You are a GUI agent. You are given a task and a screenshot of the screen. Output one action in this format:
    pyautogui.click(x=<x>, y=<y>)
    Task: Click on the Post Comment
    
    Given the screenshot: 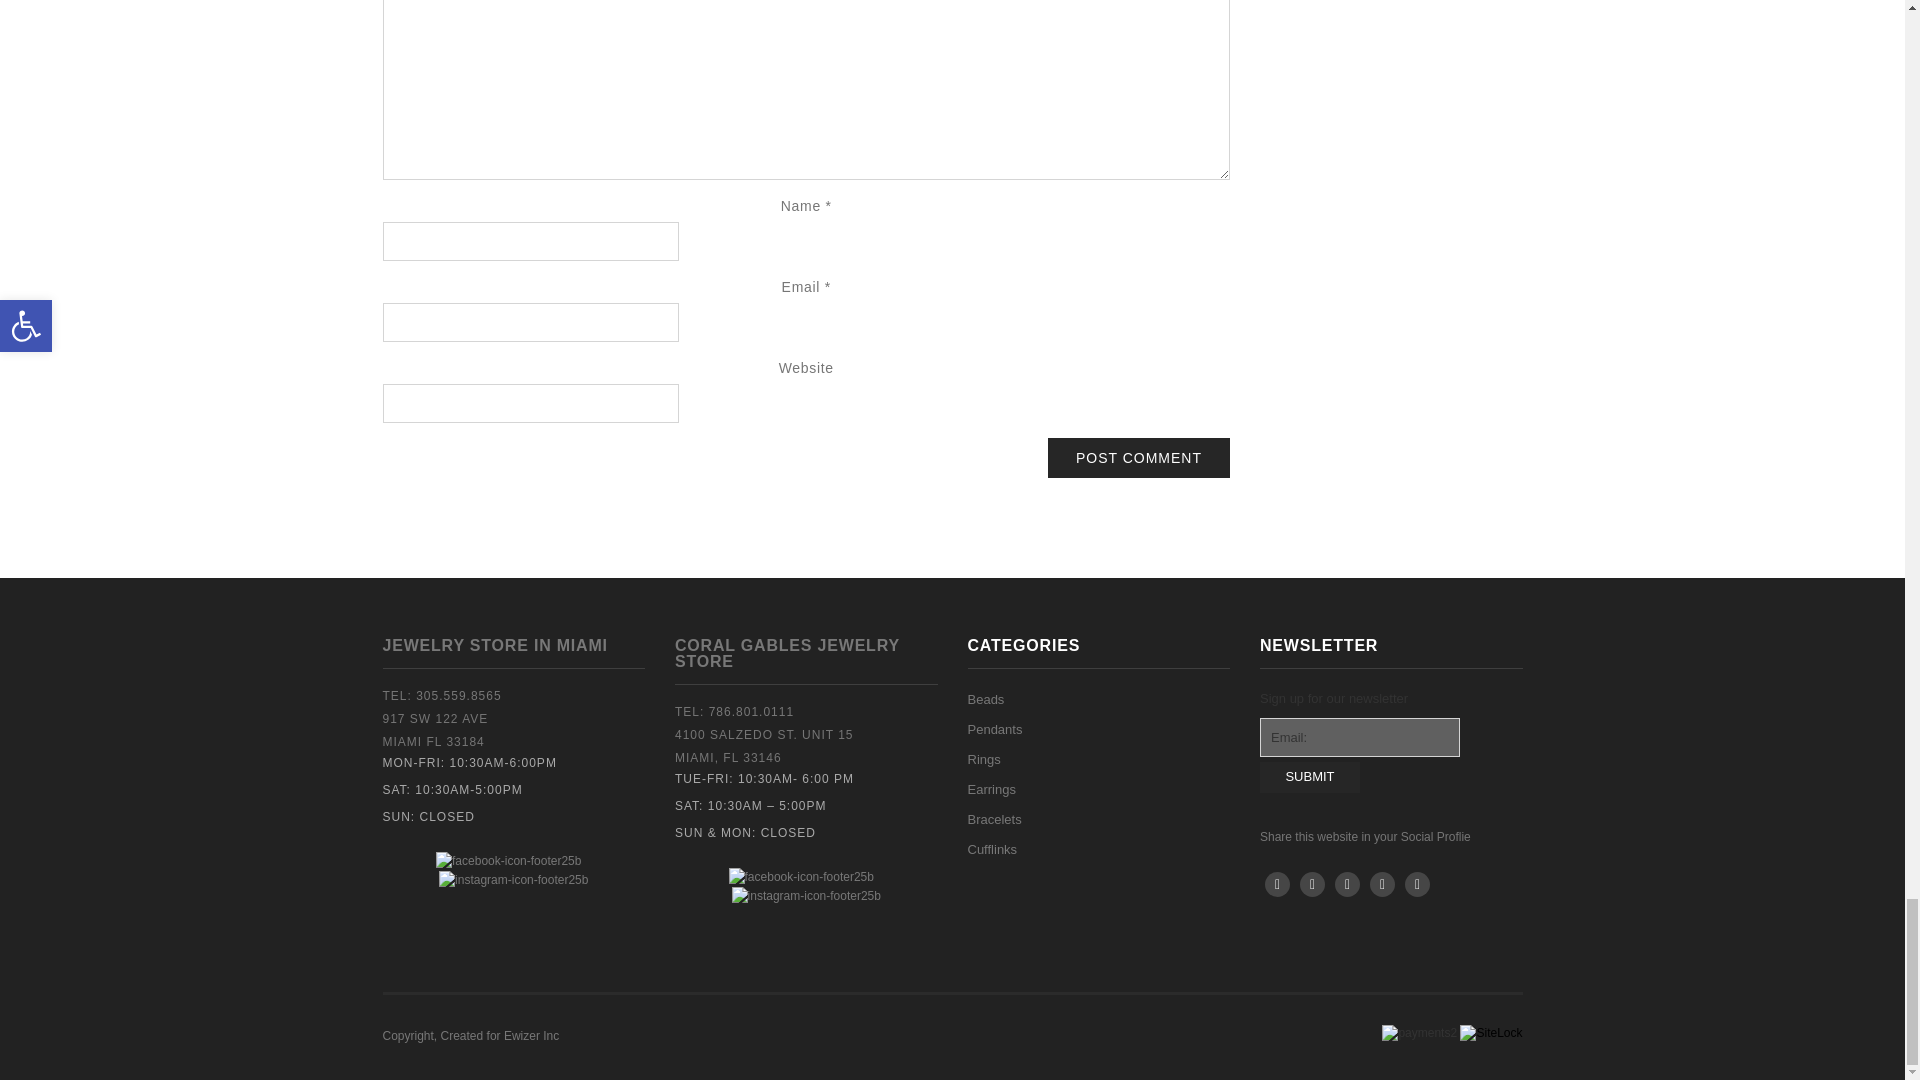 What is the action you would take?
    pyautogui.click(x=1139, y=458)
    